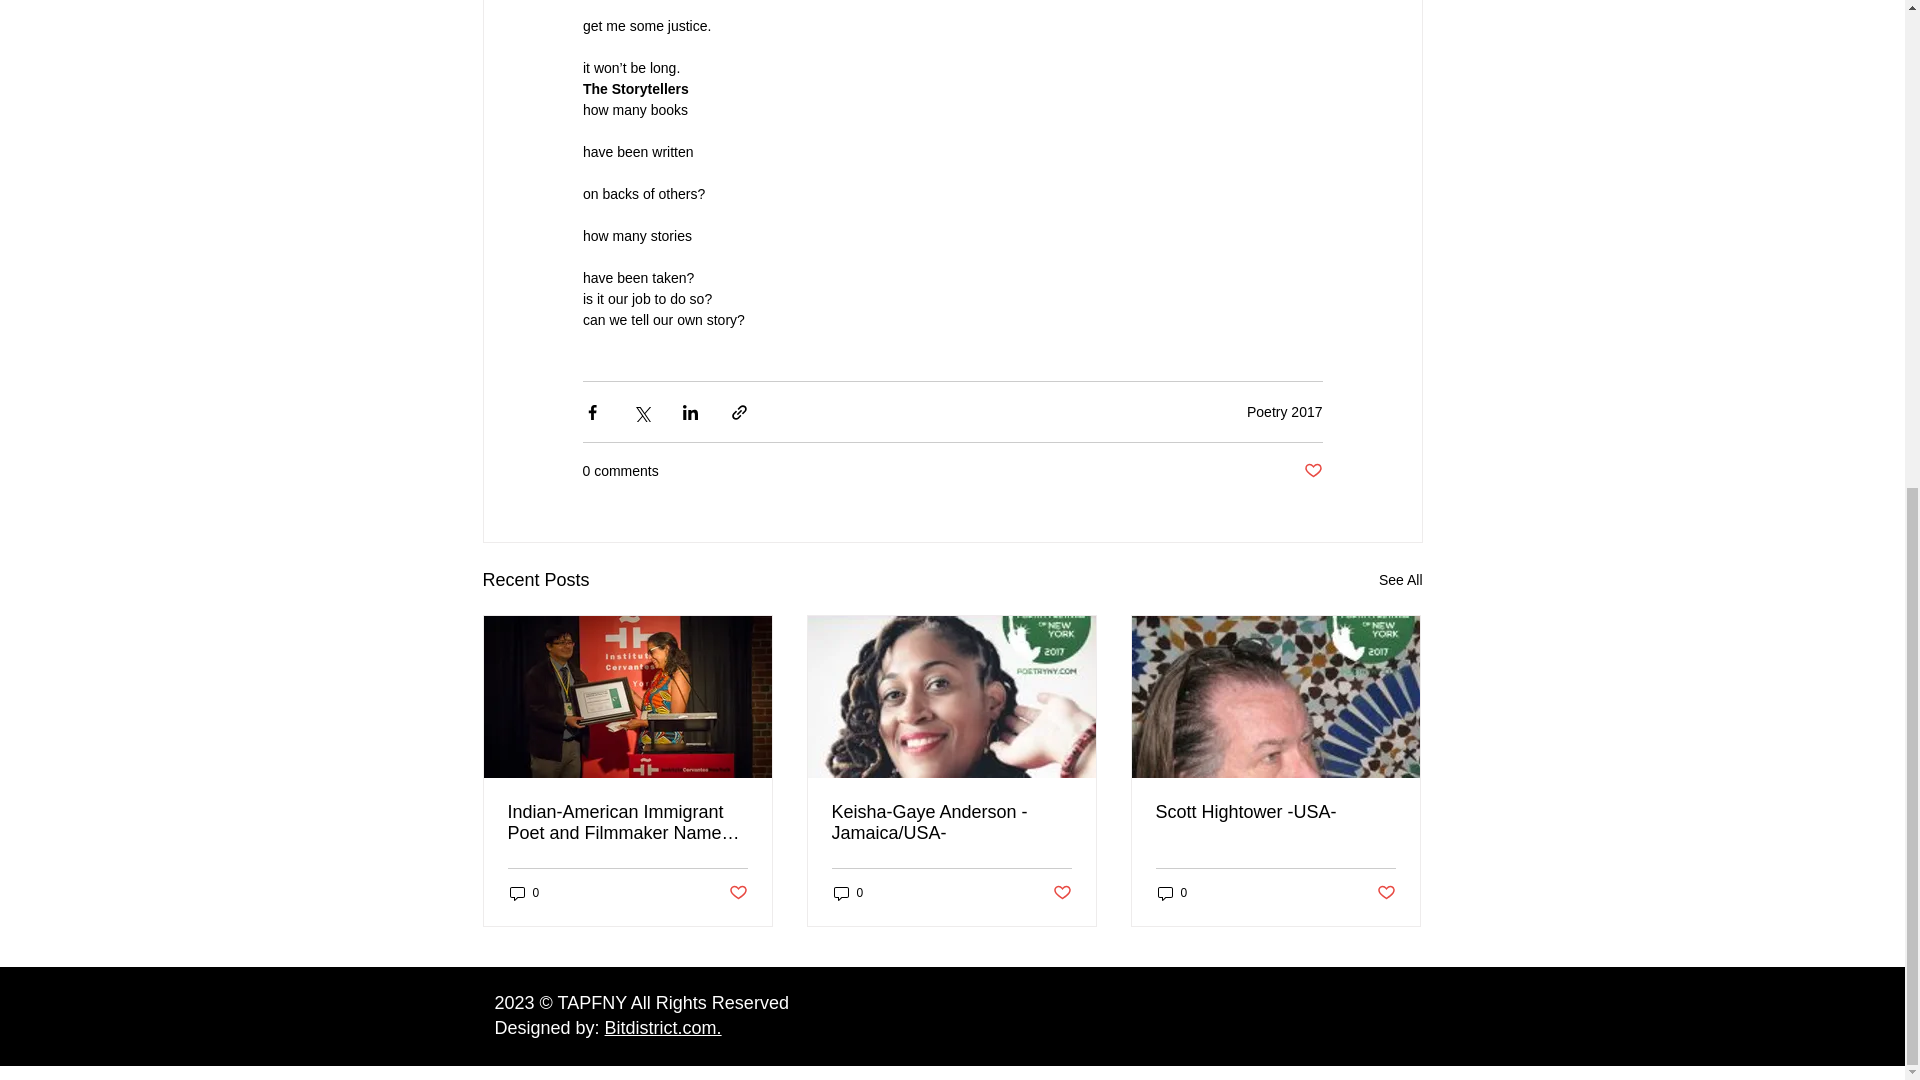  I want to click on 0, so click(524, 893).